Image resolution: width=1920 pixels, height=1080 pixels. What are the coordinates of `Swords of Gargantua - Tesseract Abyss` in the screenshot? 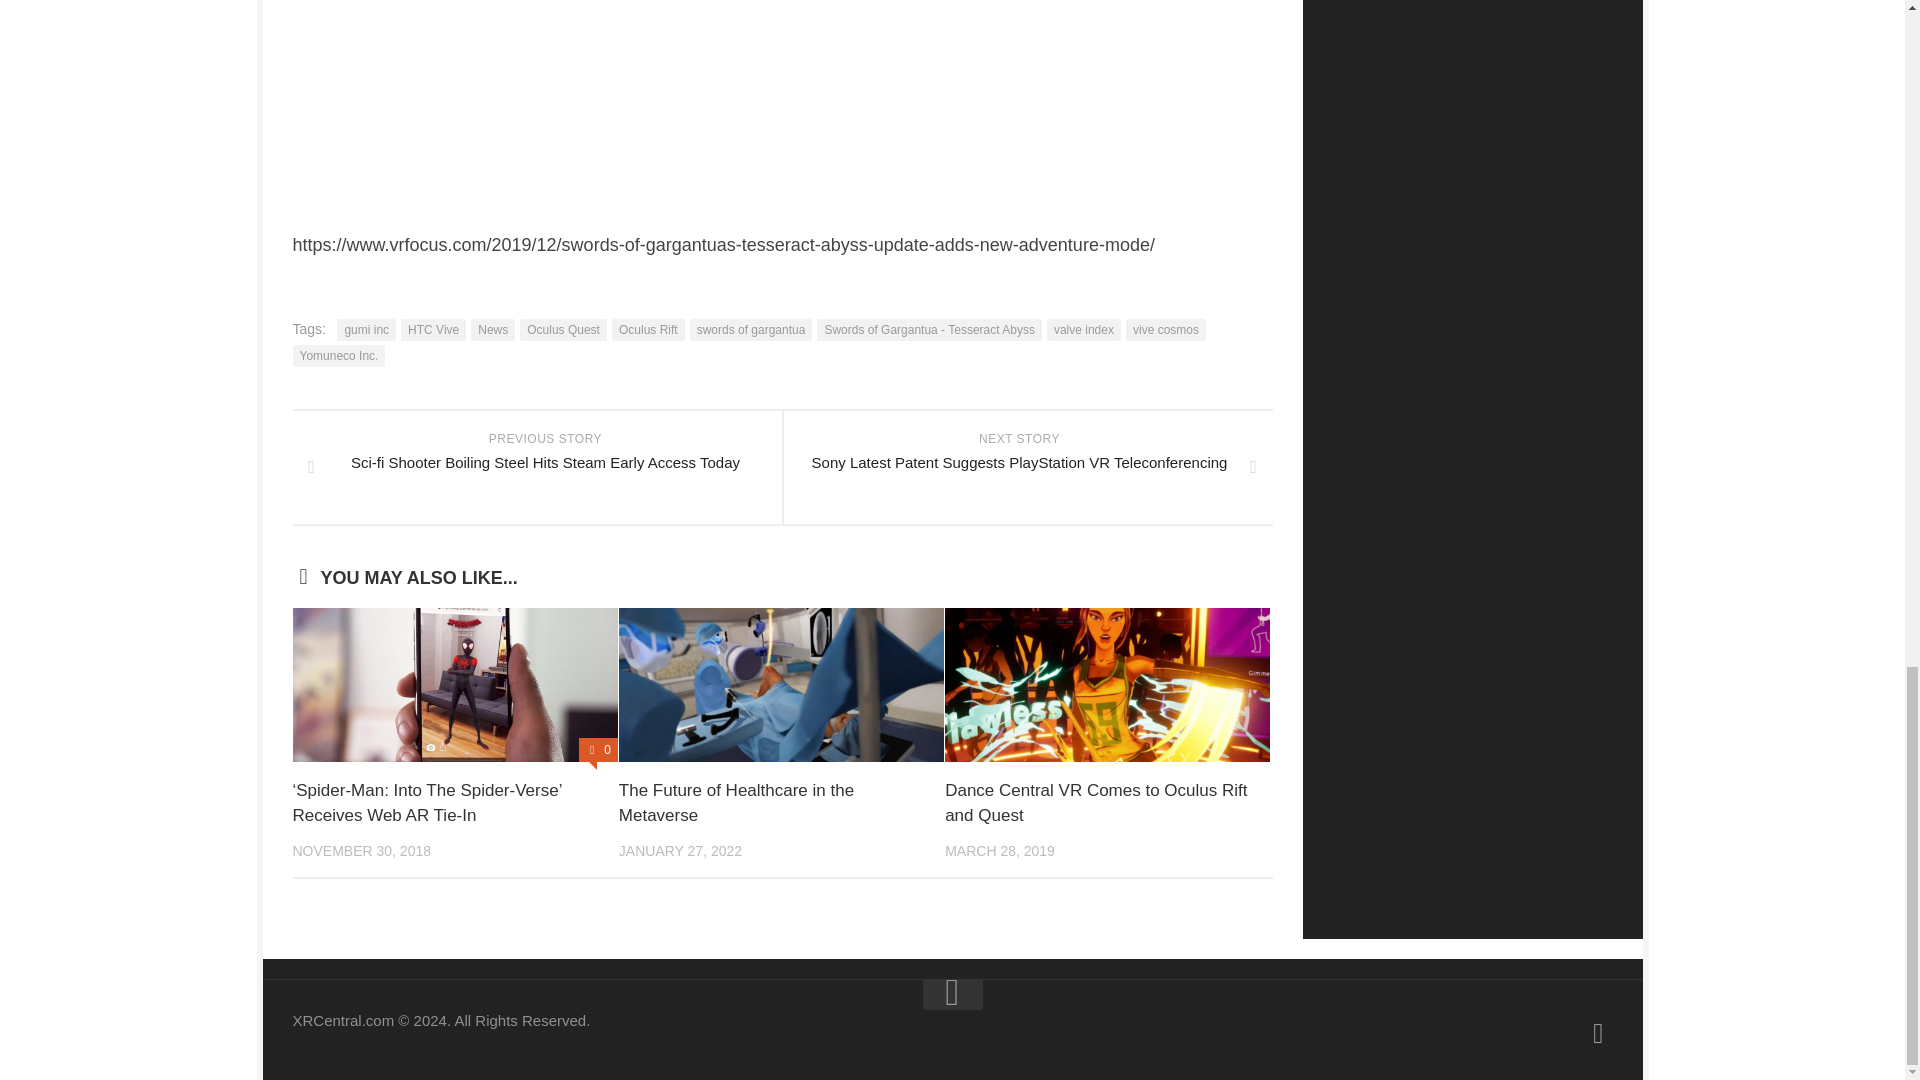 It's located at (930, 330).